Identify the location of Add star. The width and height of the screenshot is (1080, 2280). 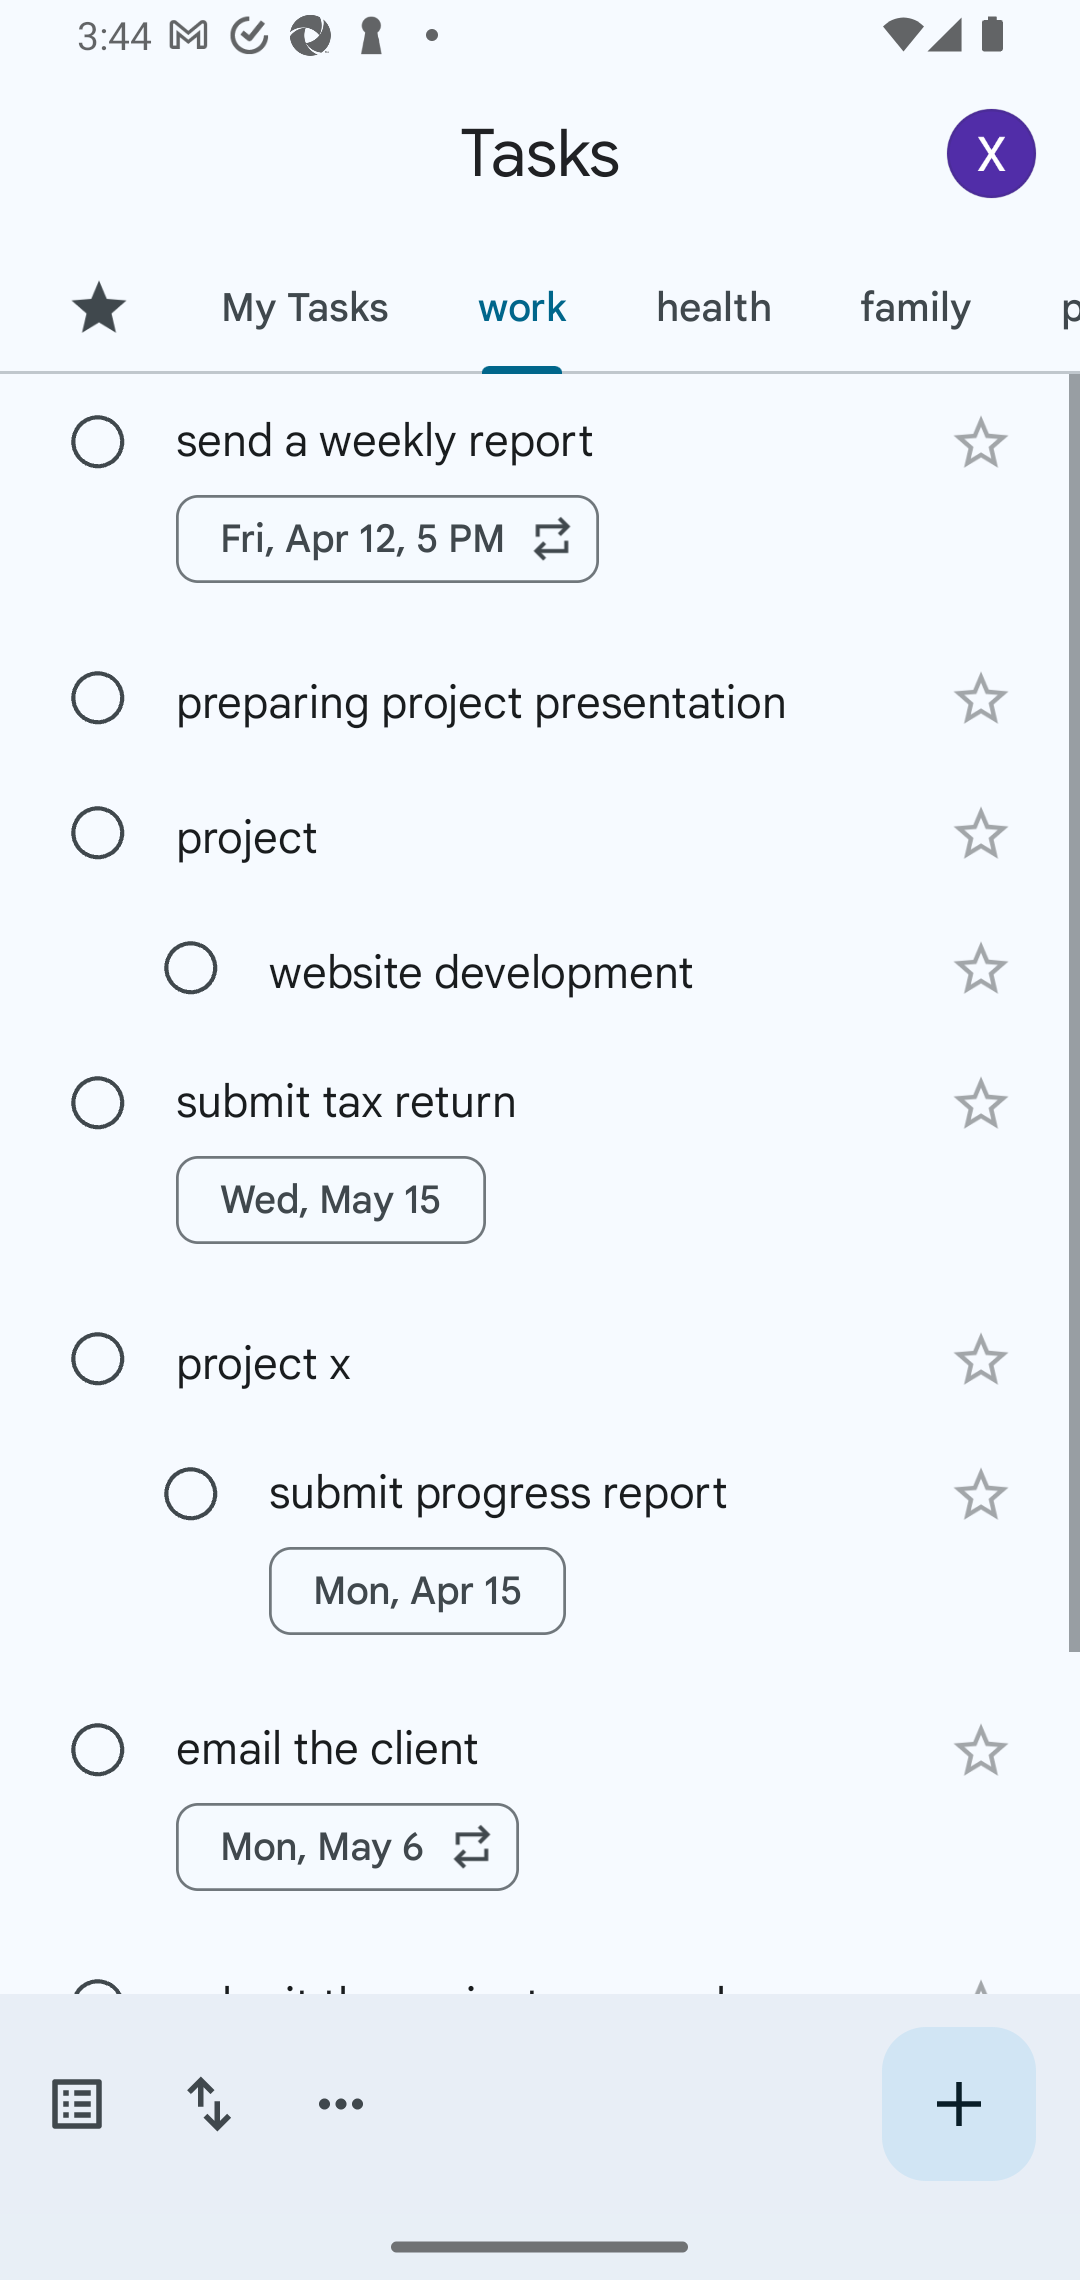
(980, 700).